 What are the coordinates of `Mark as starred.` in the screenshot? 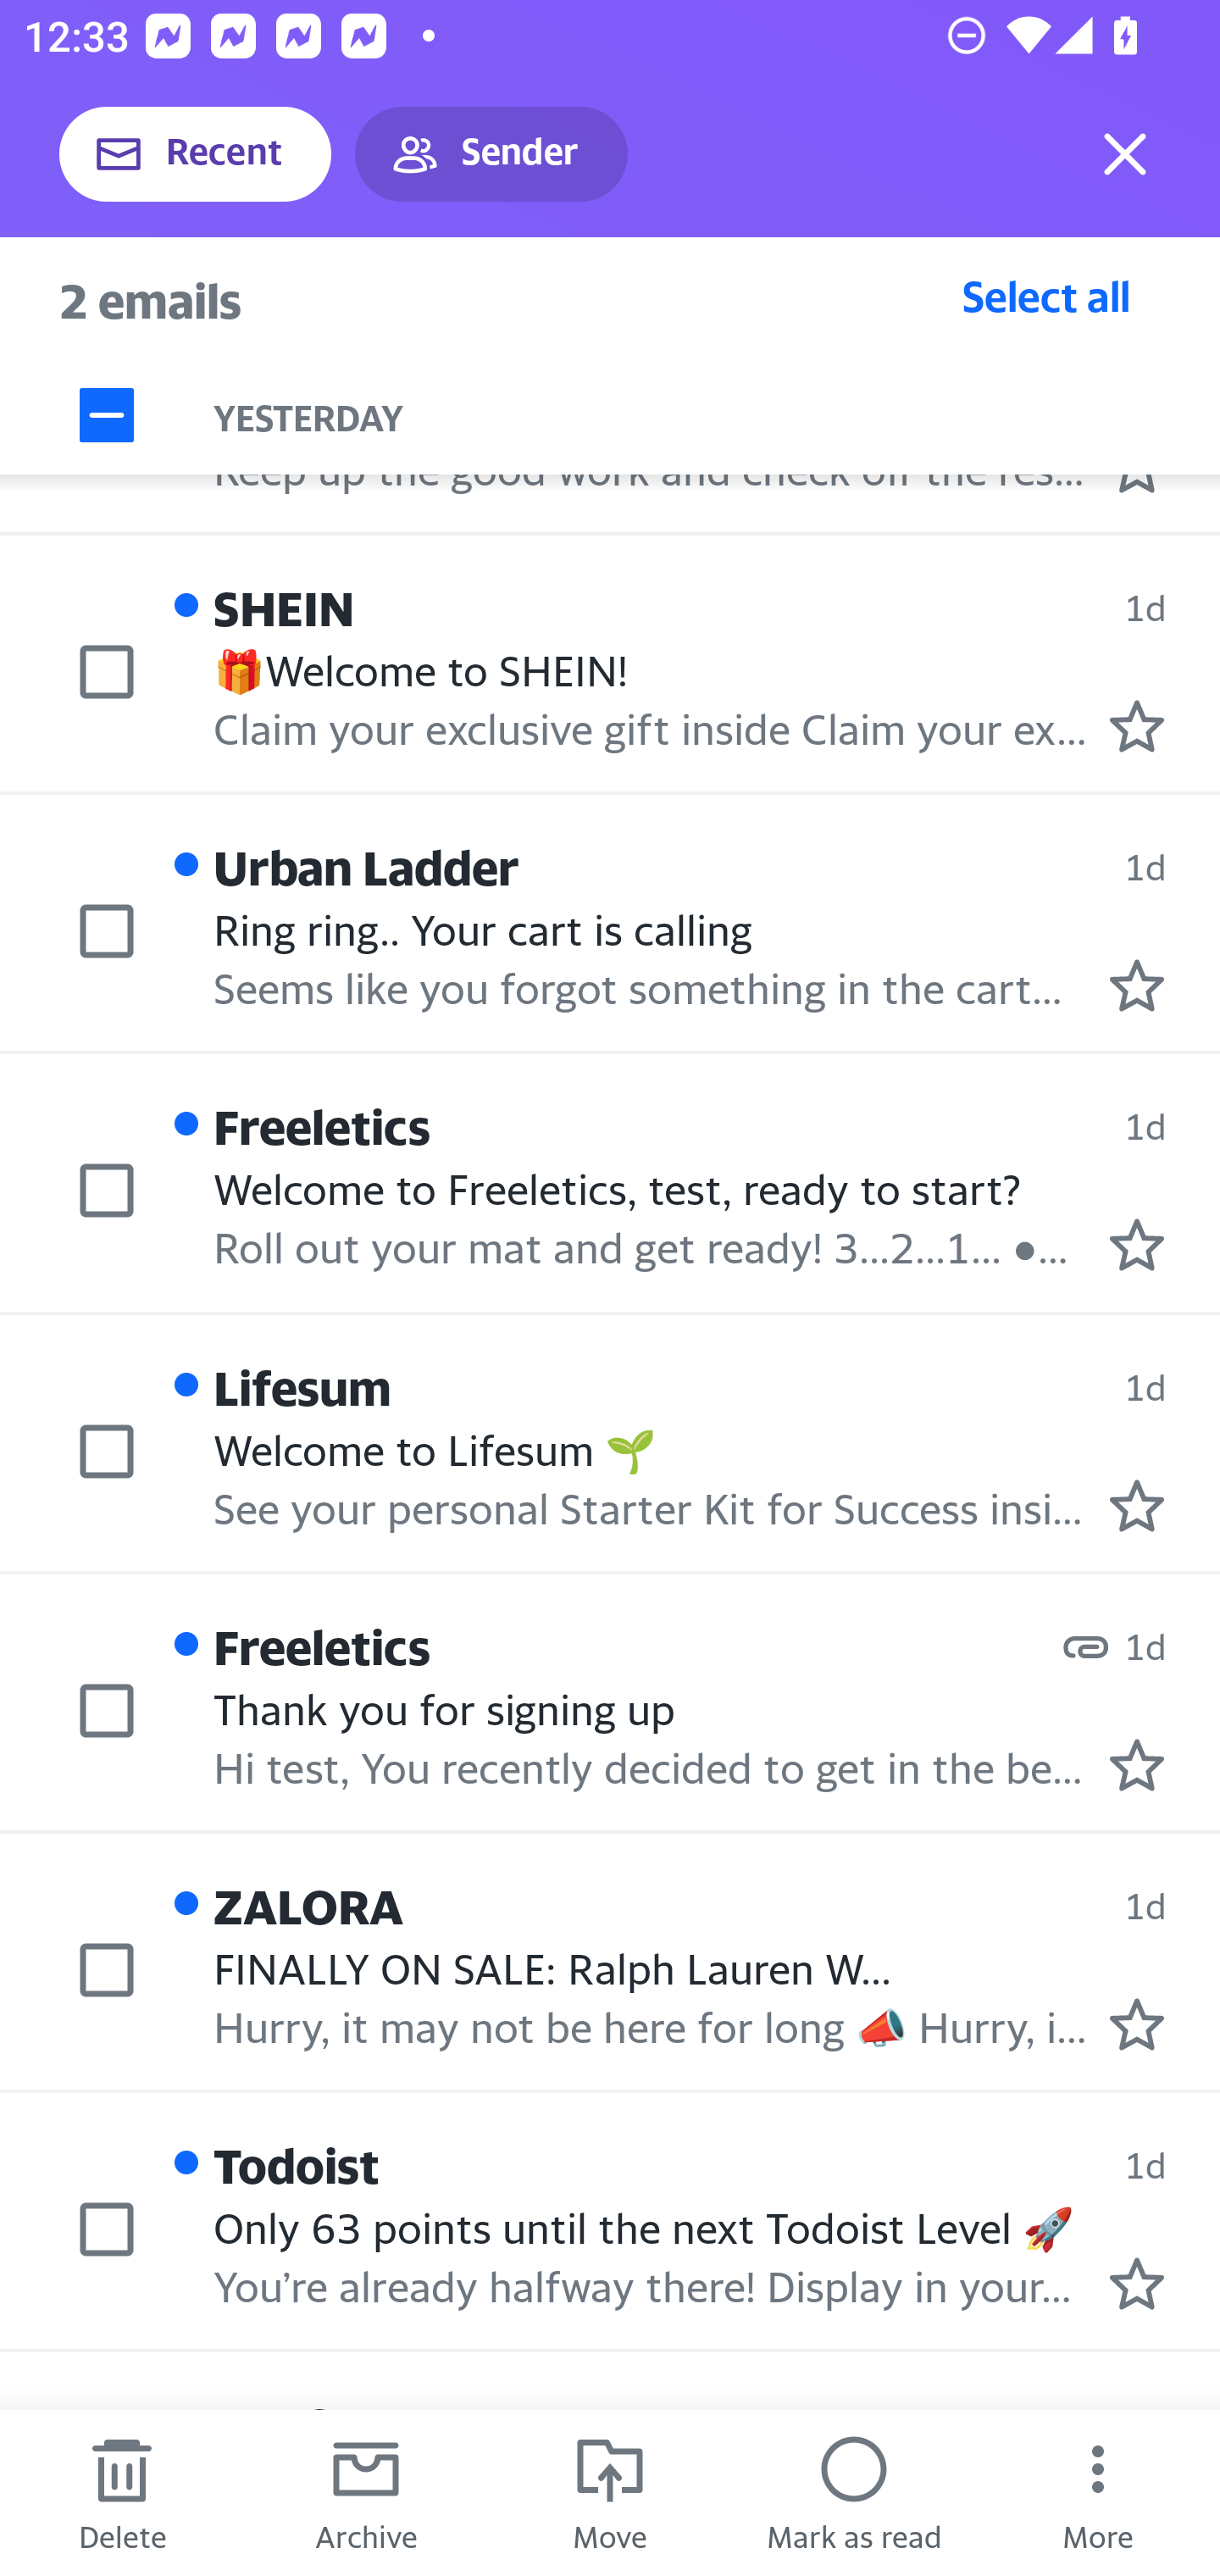 It's located at (1137, 1505).